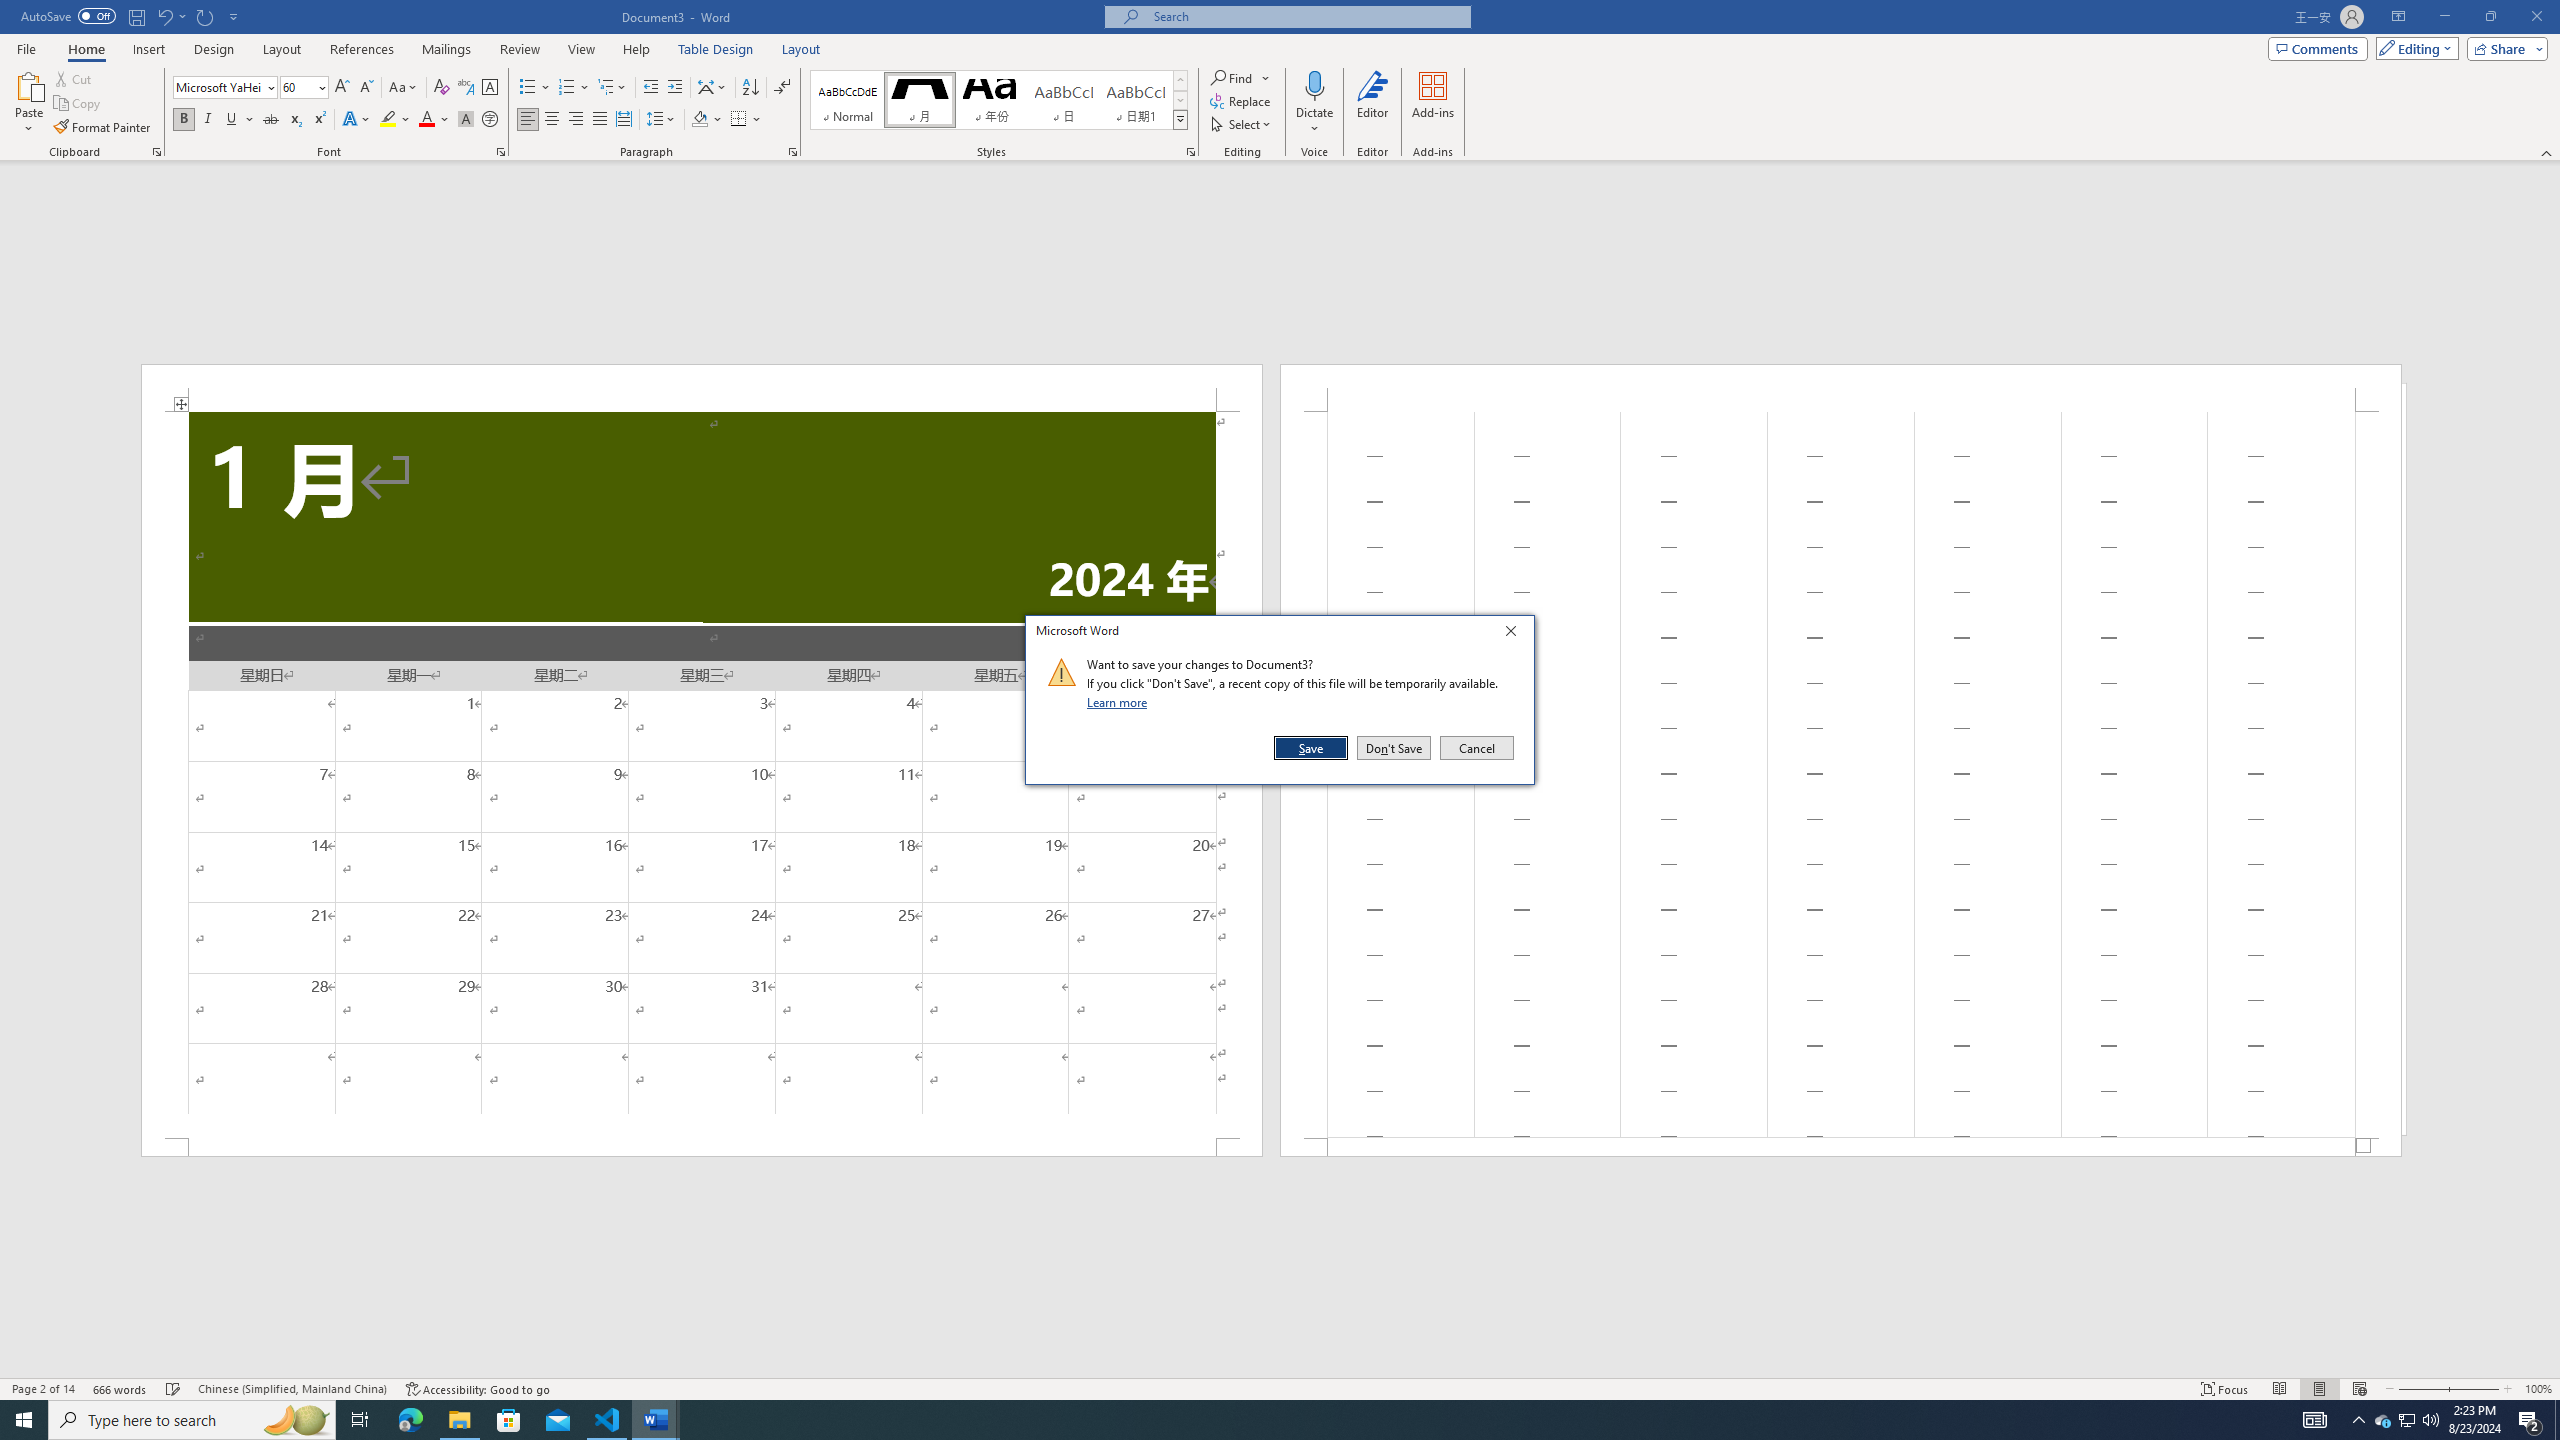 This screenshot has height=1440, width=2560. Describe the element at coordinates (360, 1420) in the screenshot. I see `Task View` at that location.